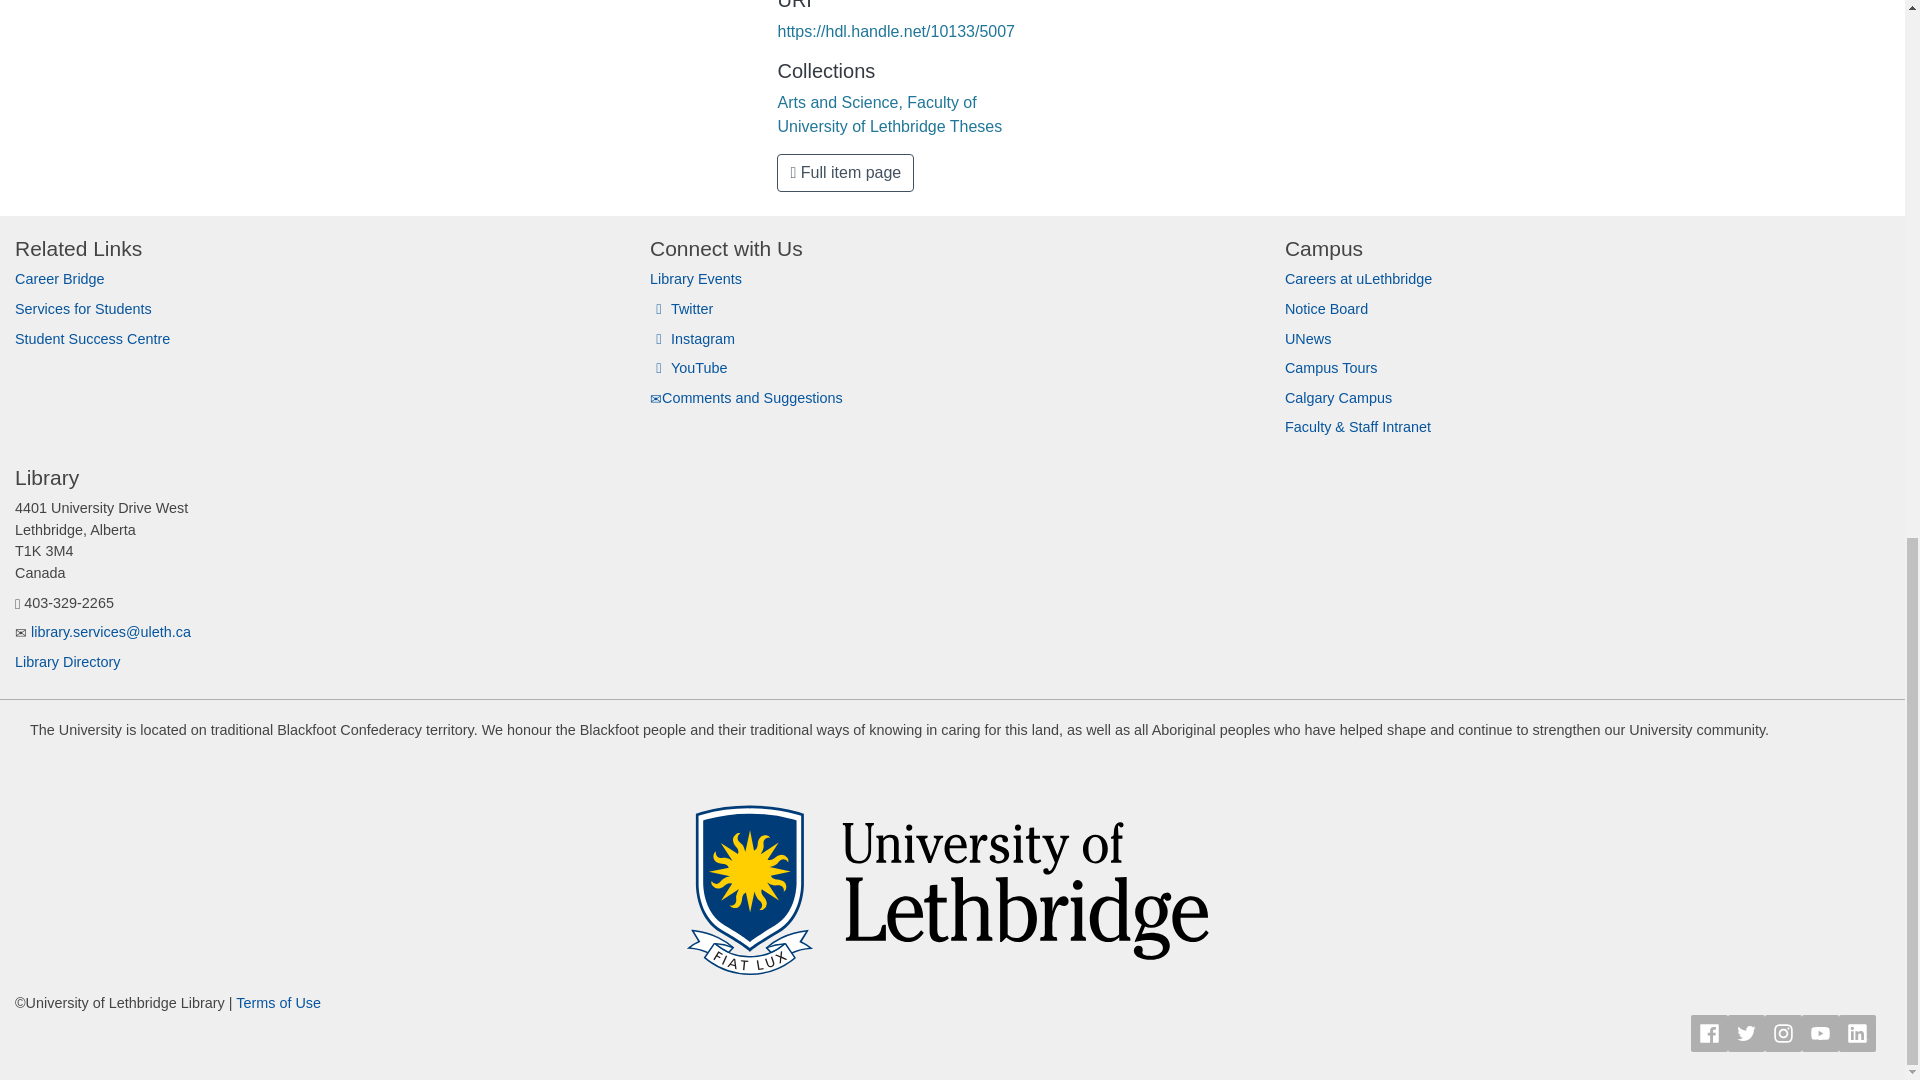 This screenshot has height=1080, width=1920. What do you see at coordinates (83, 309) in the screenshot?
I see `Services for Students` at bounding box center [83, 309].